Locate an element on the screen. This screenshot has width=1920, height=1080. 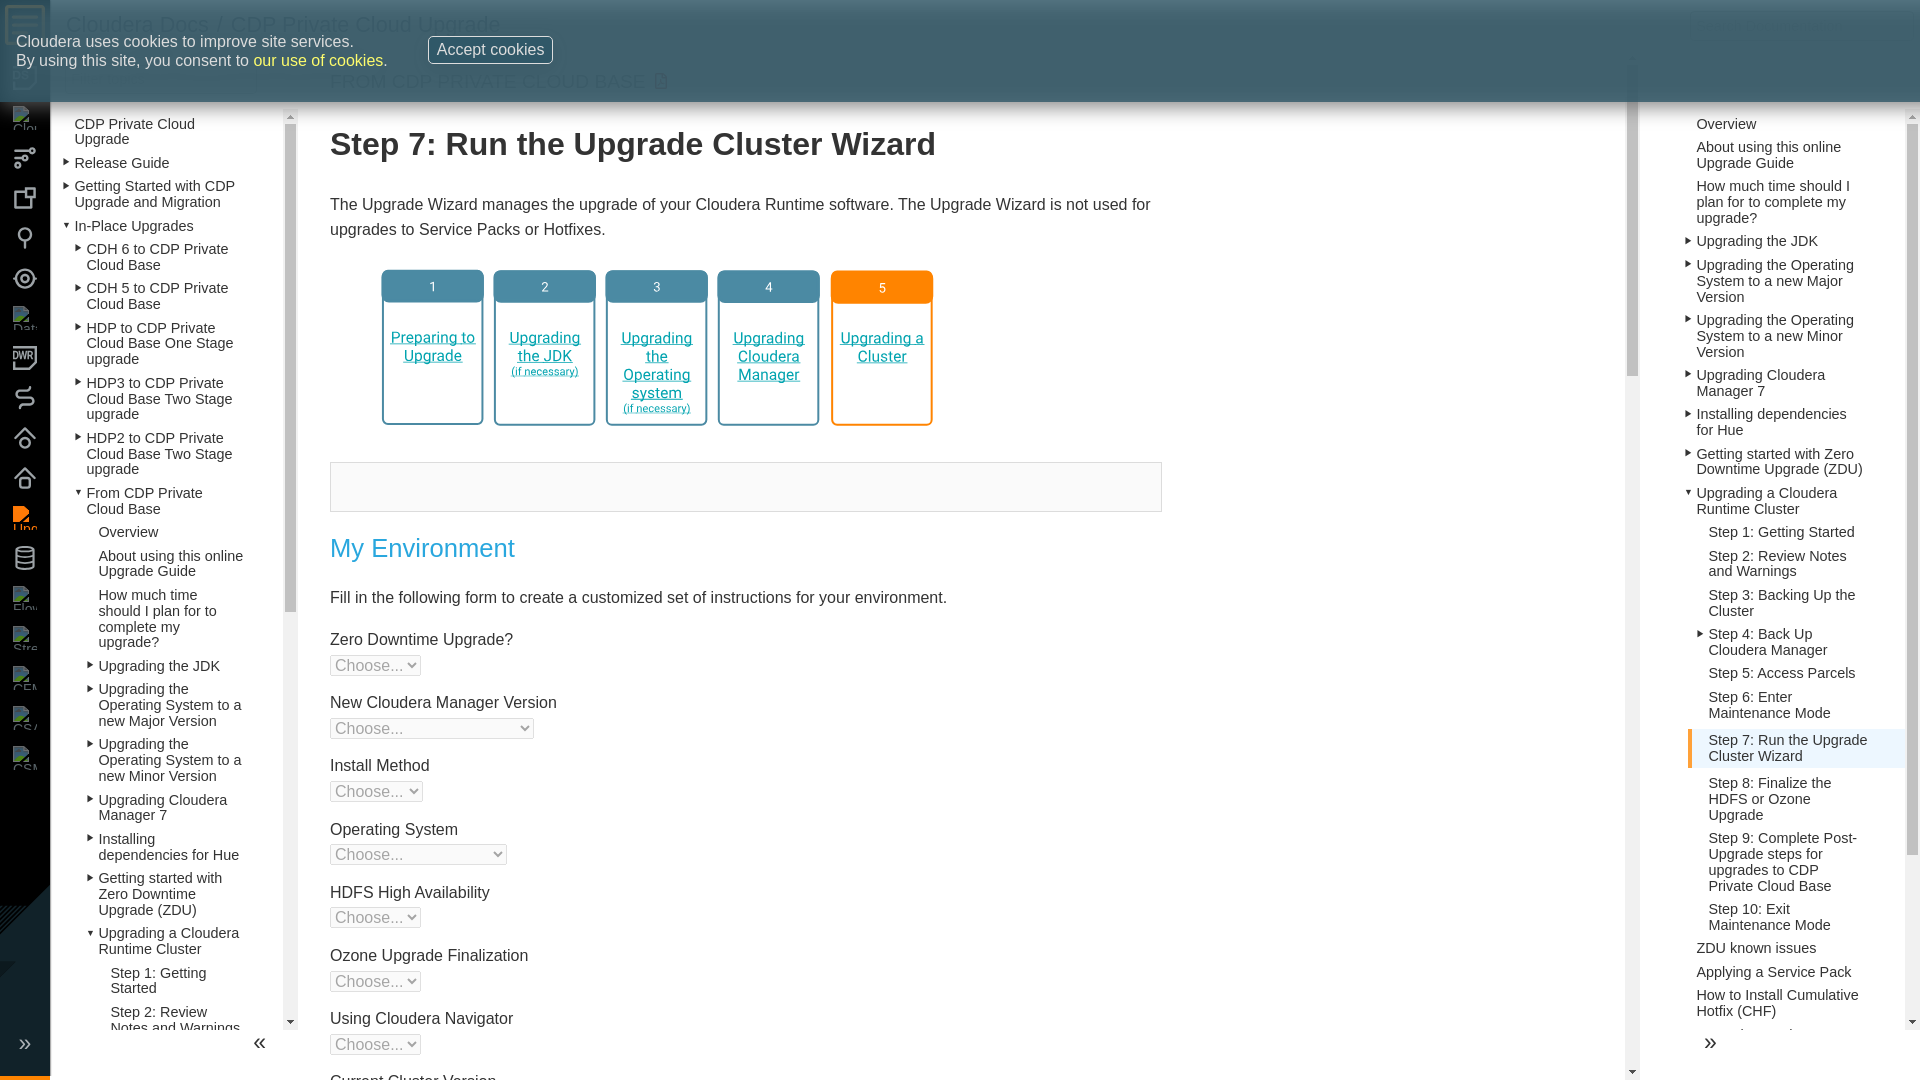
CDP Private Cloud Upgrade is located at coordinates (366, 24).